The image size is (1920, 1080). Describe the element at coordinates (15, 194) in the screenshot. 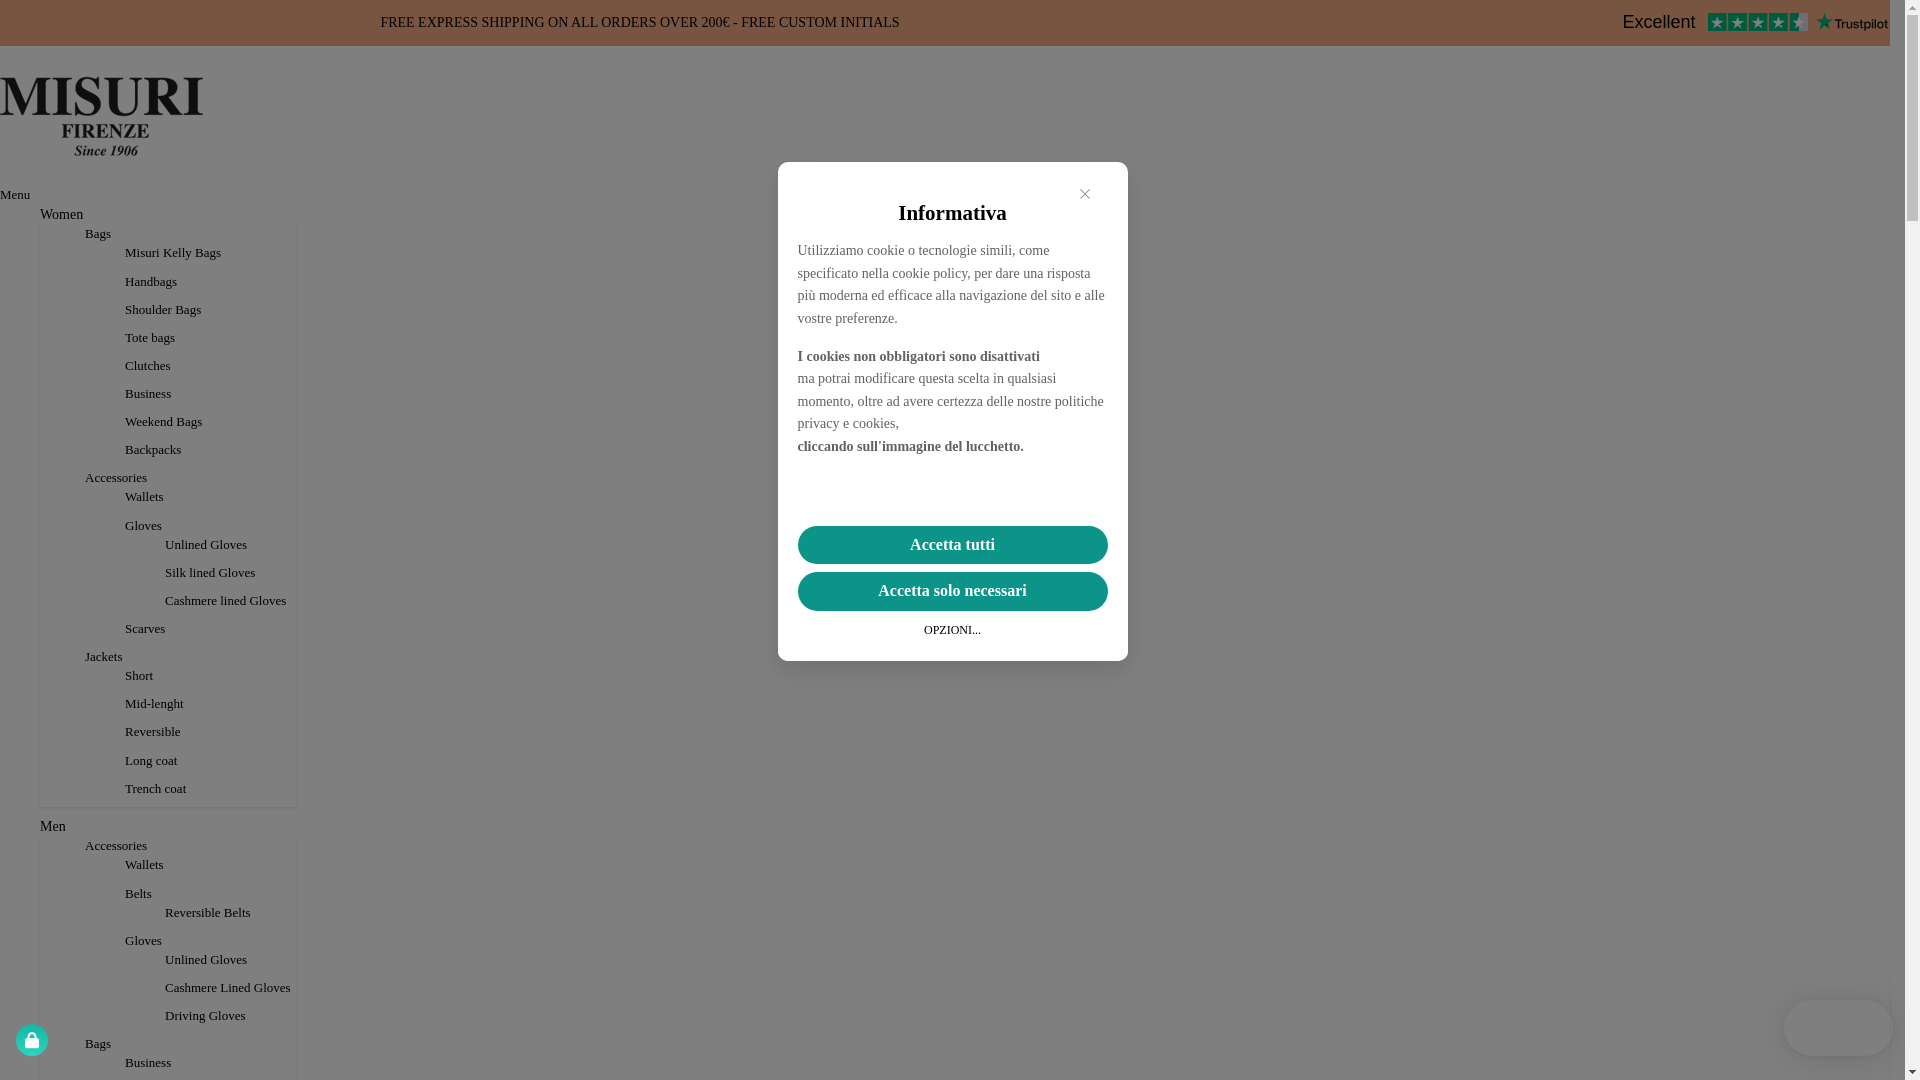

I see `Menu` at that location.